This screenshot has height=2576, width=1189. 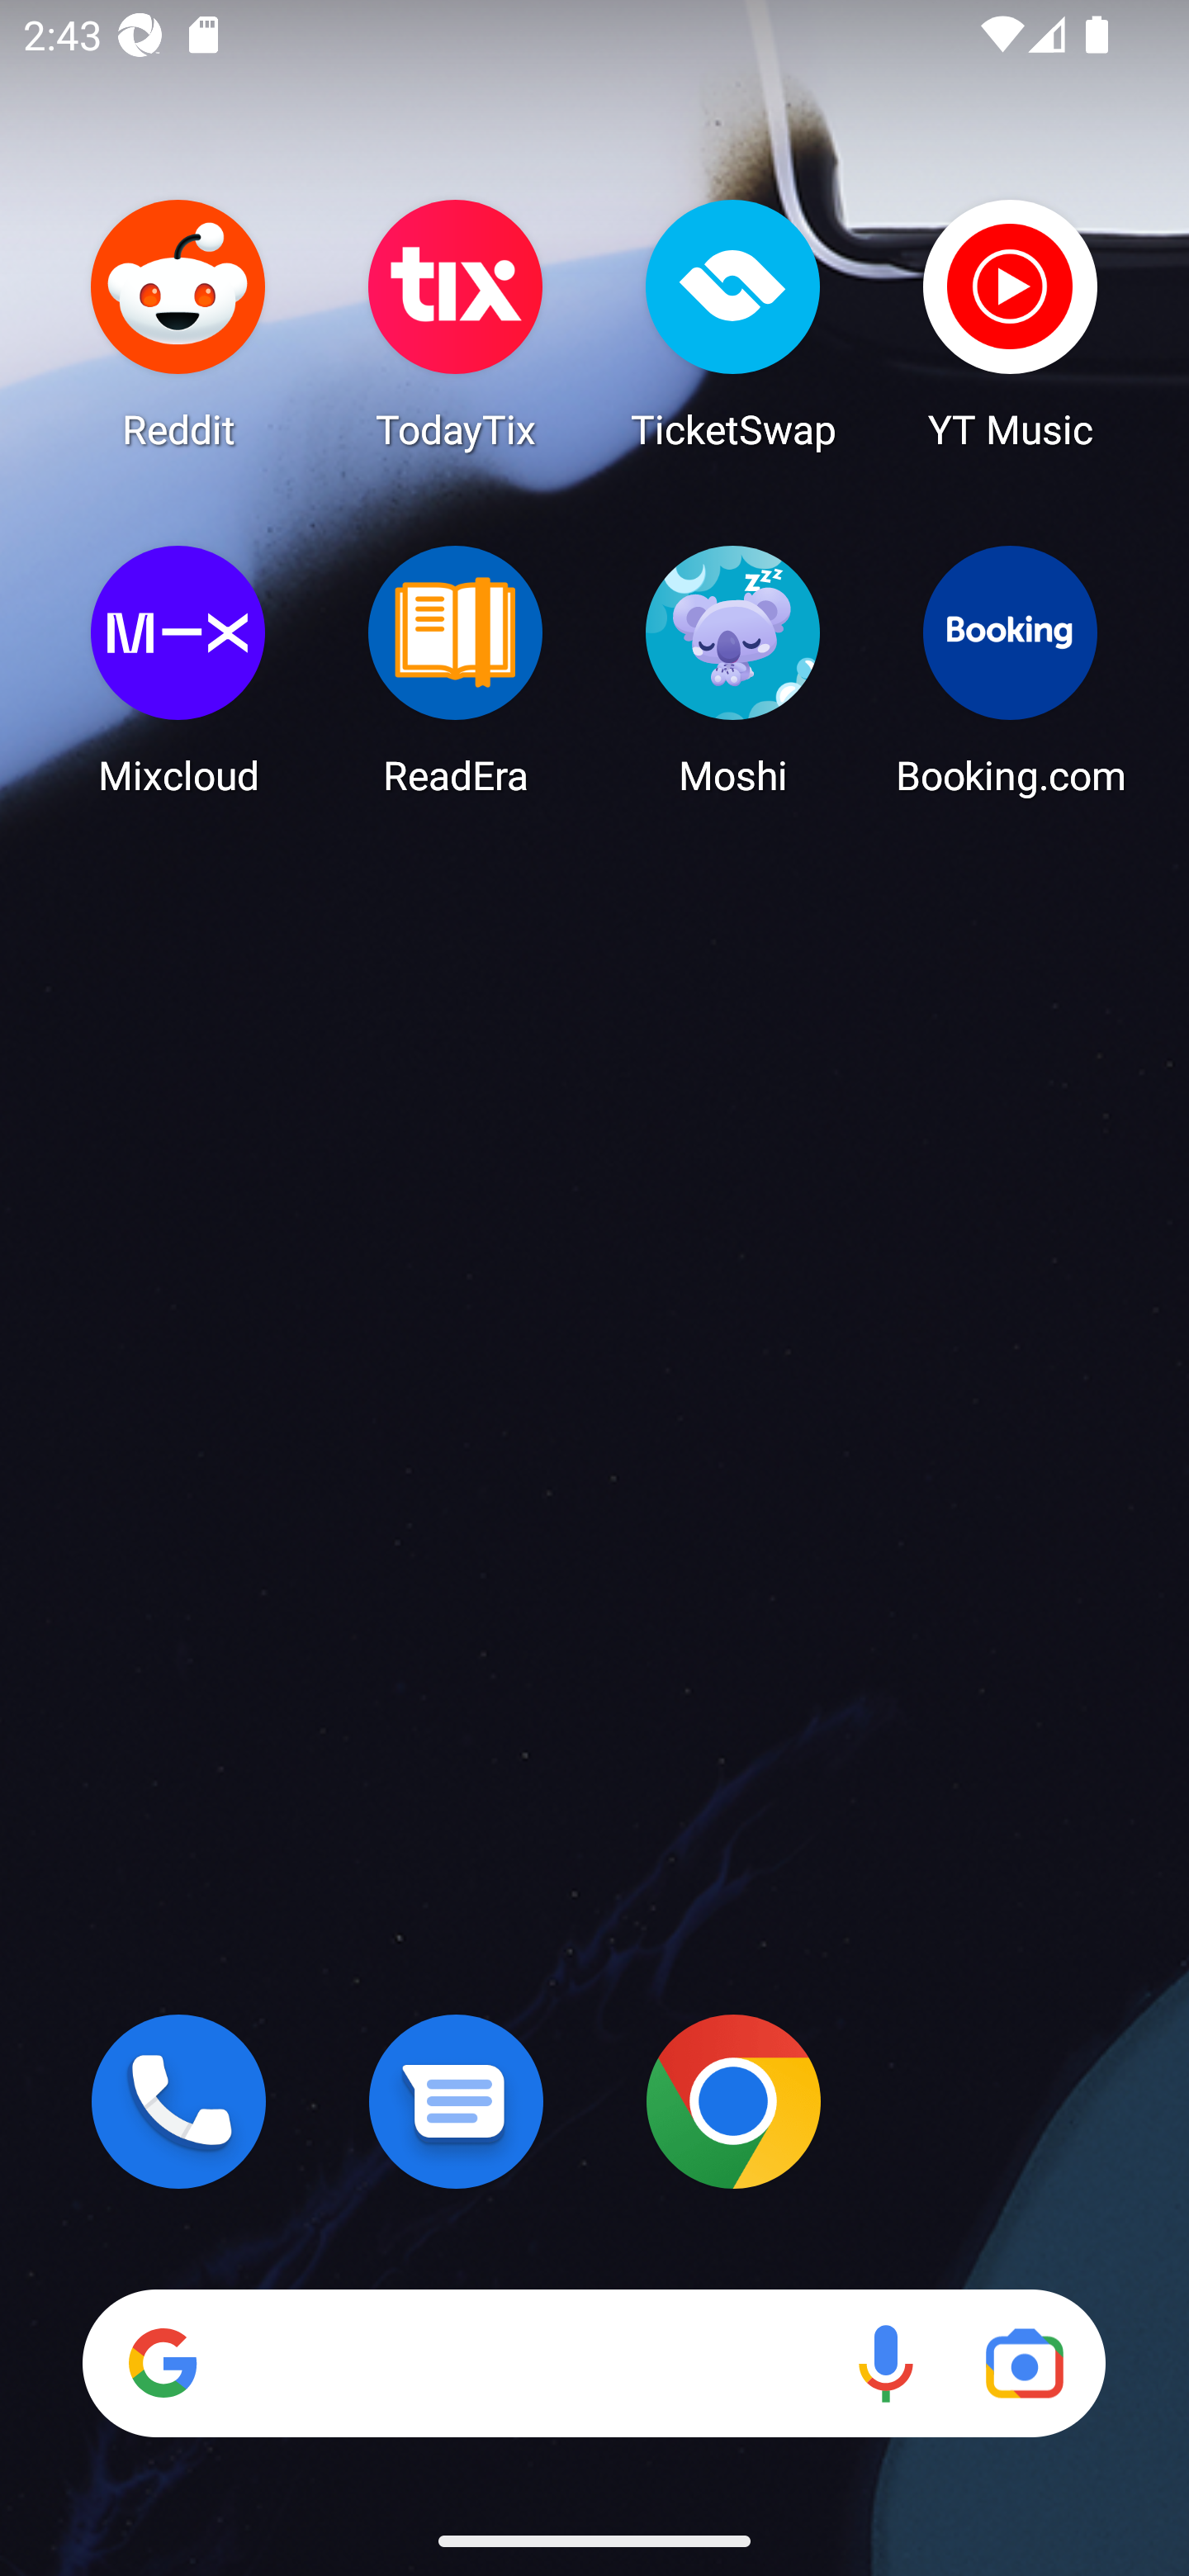 I want to click on Booking.com, so click(x=1011, y=670).